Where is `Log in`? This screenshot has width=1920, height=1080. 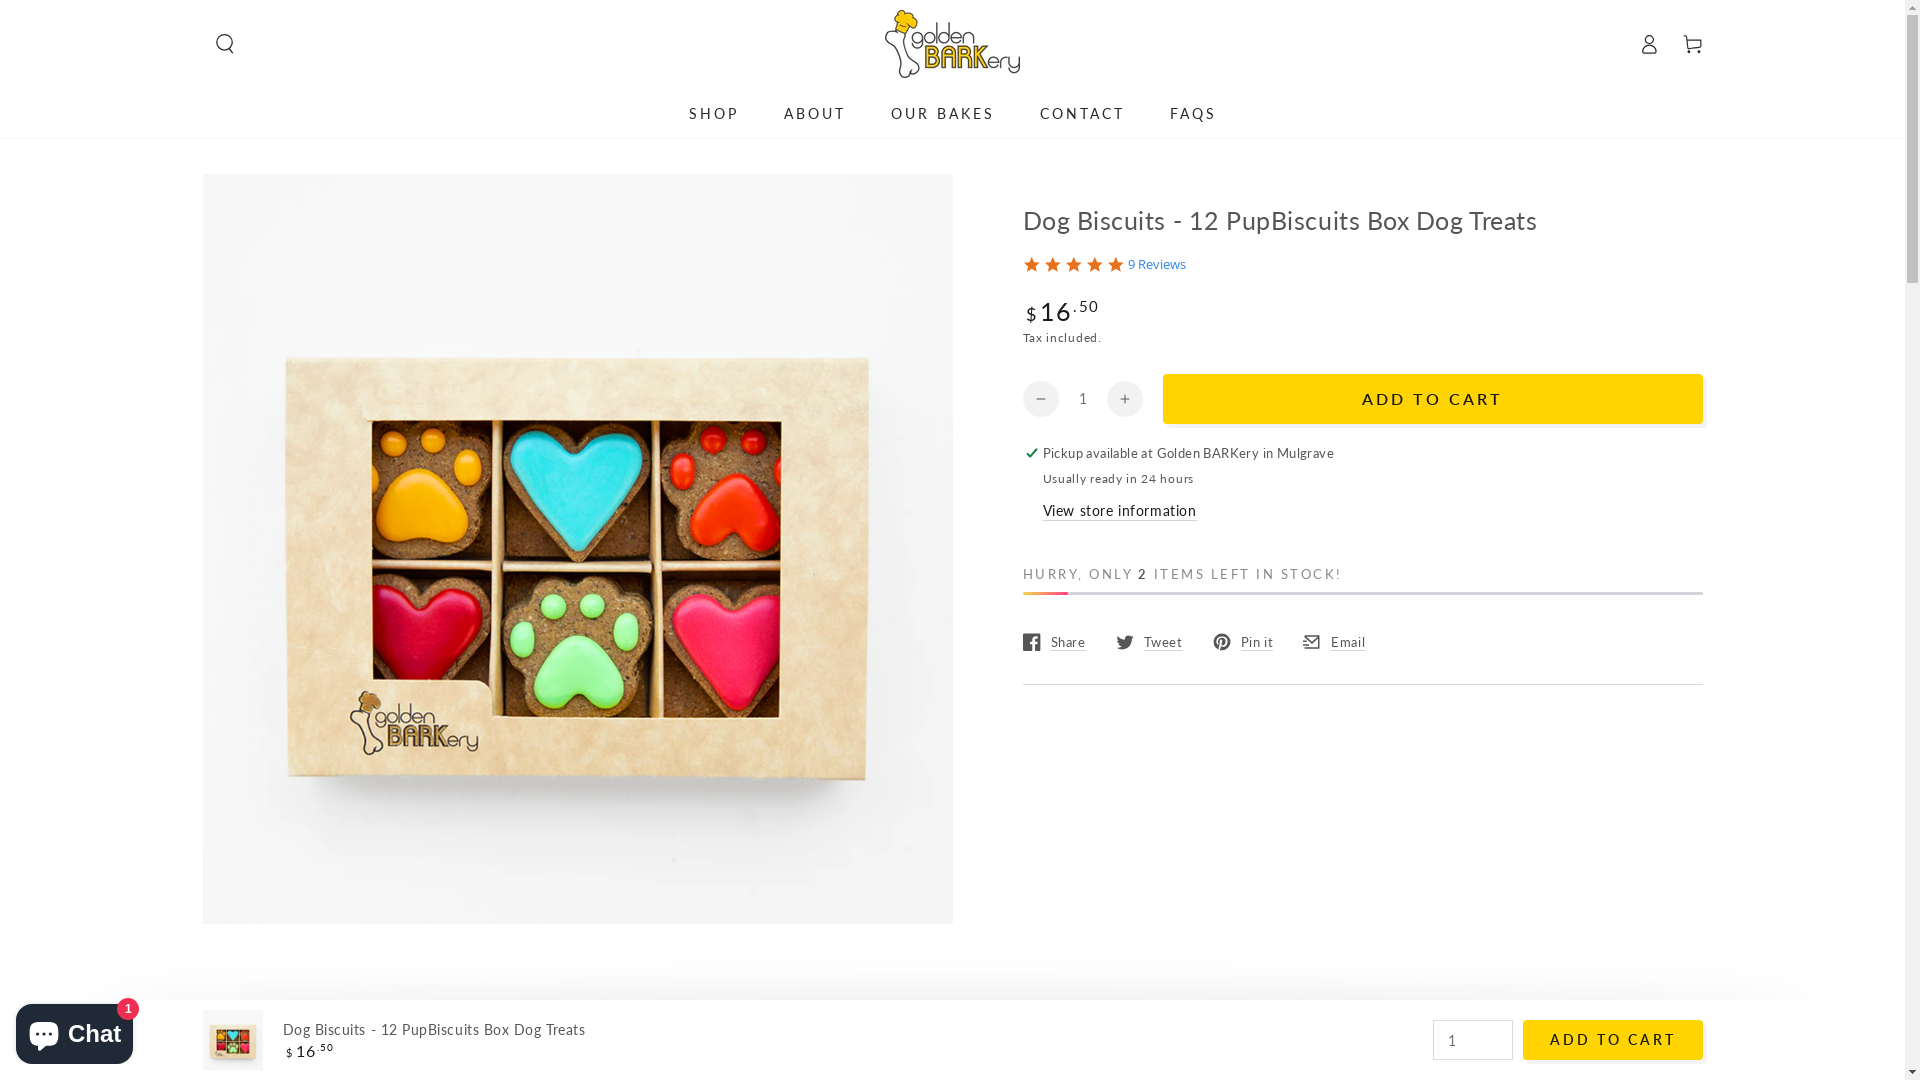
Log in is located at coordinates (1648, 44).